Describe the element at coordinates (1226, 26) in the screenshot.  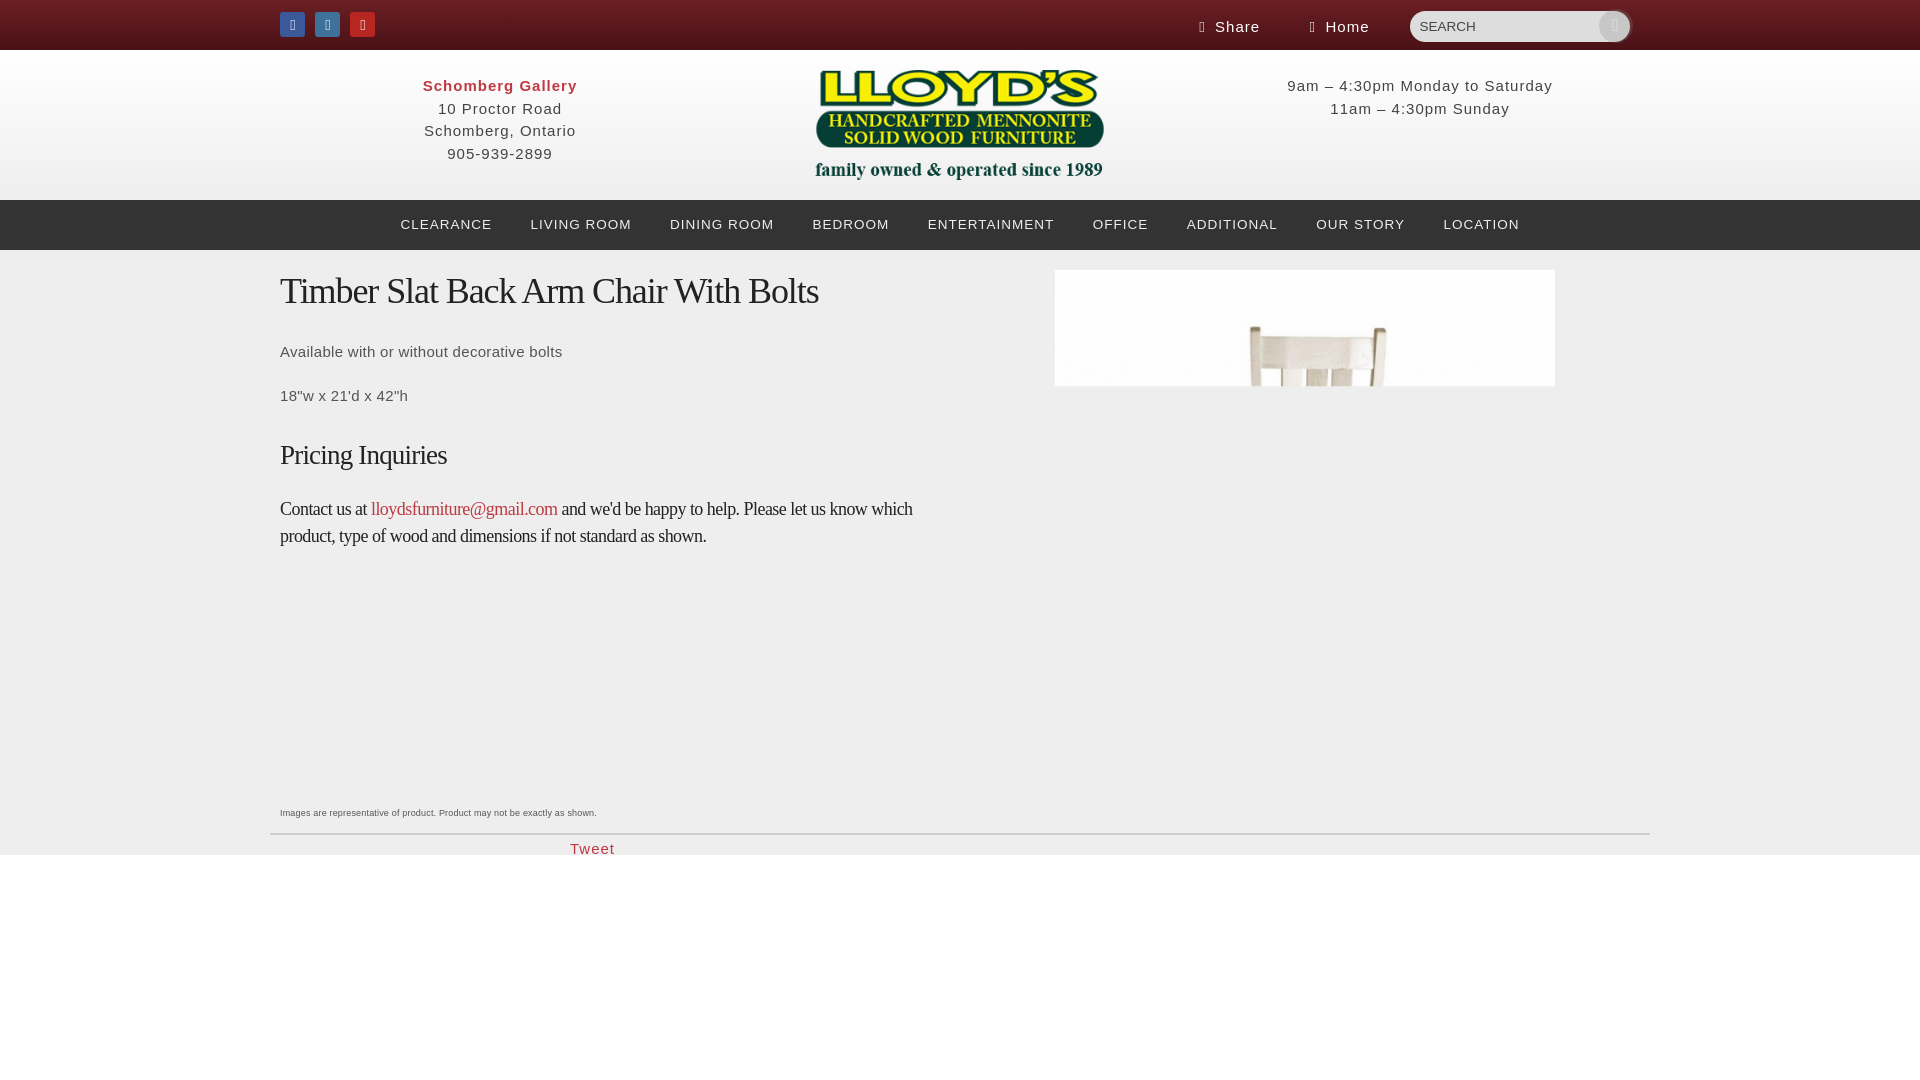
I see `Share` at that location.